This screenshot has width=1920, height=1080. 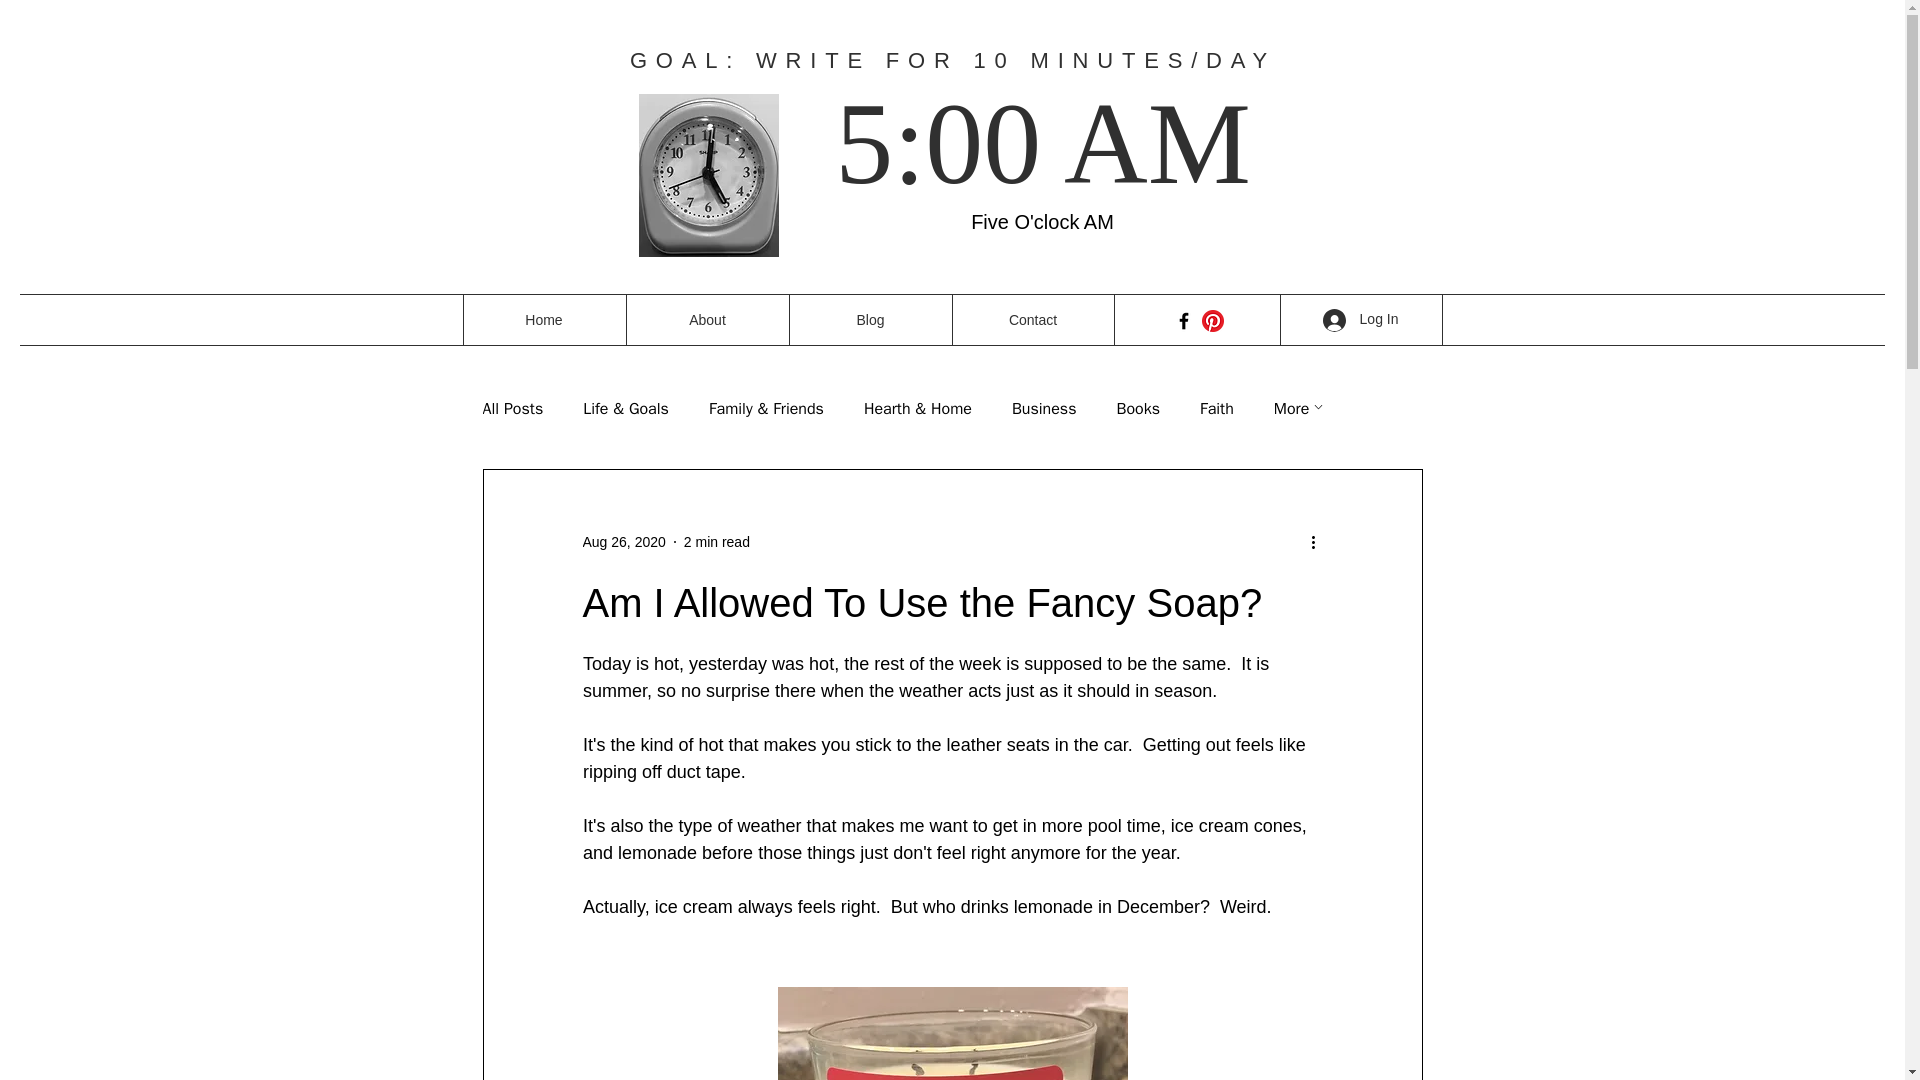 I want to click on Home, so click(x=544, y=319).